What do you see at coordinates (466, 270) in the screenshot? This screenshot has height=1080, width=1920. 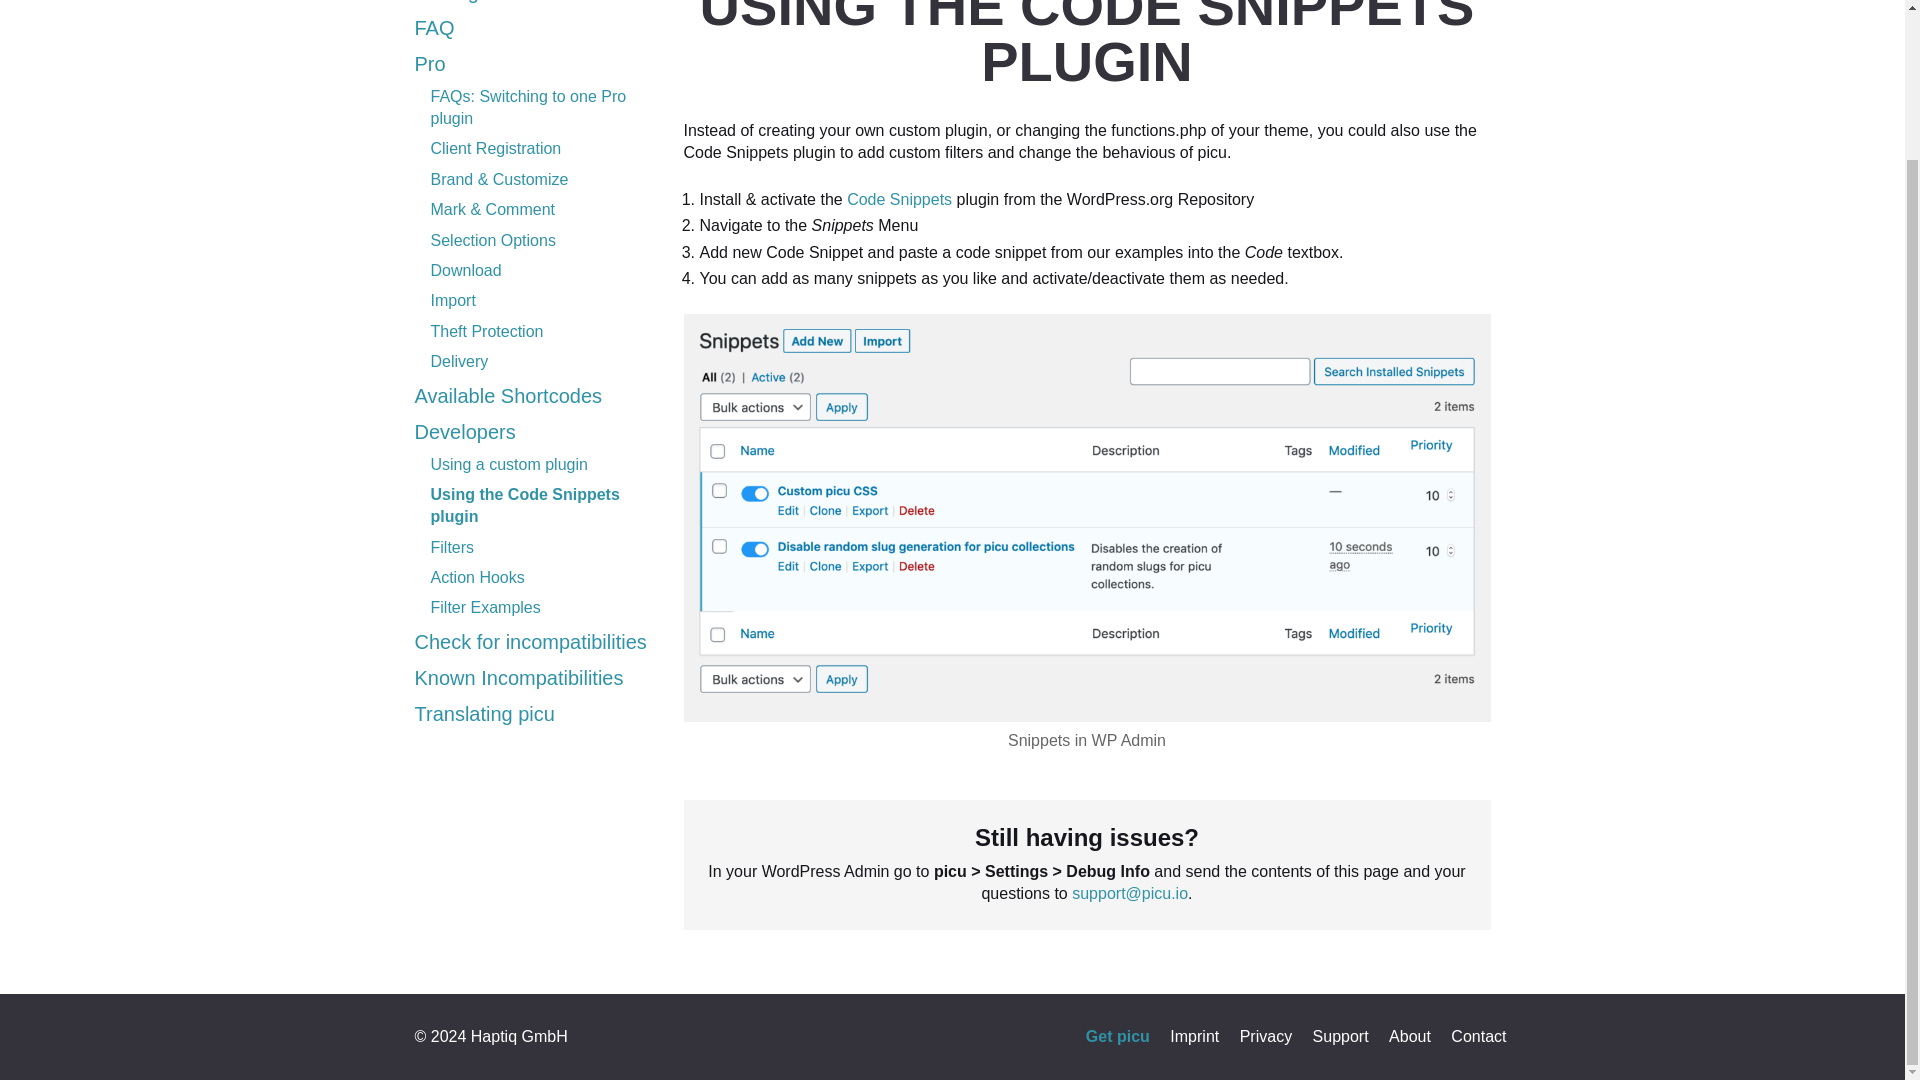 I see `Download` at bounding box center [466, 270].